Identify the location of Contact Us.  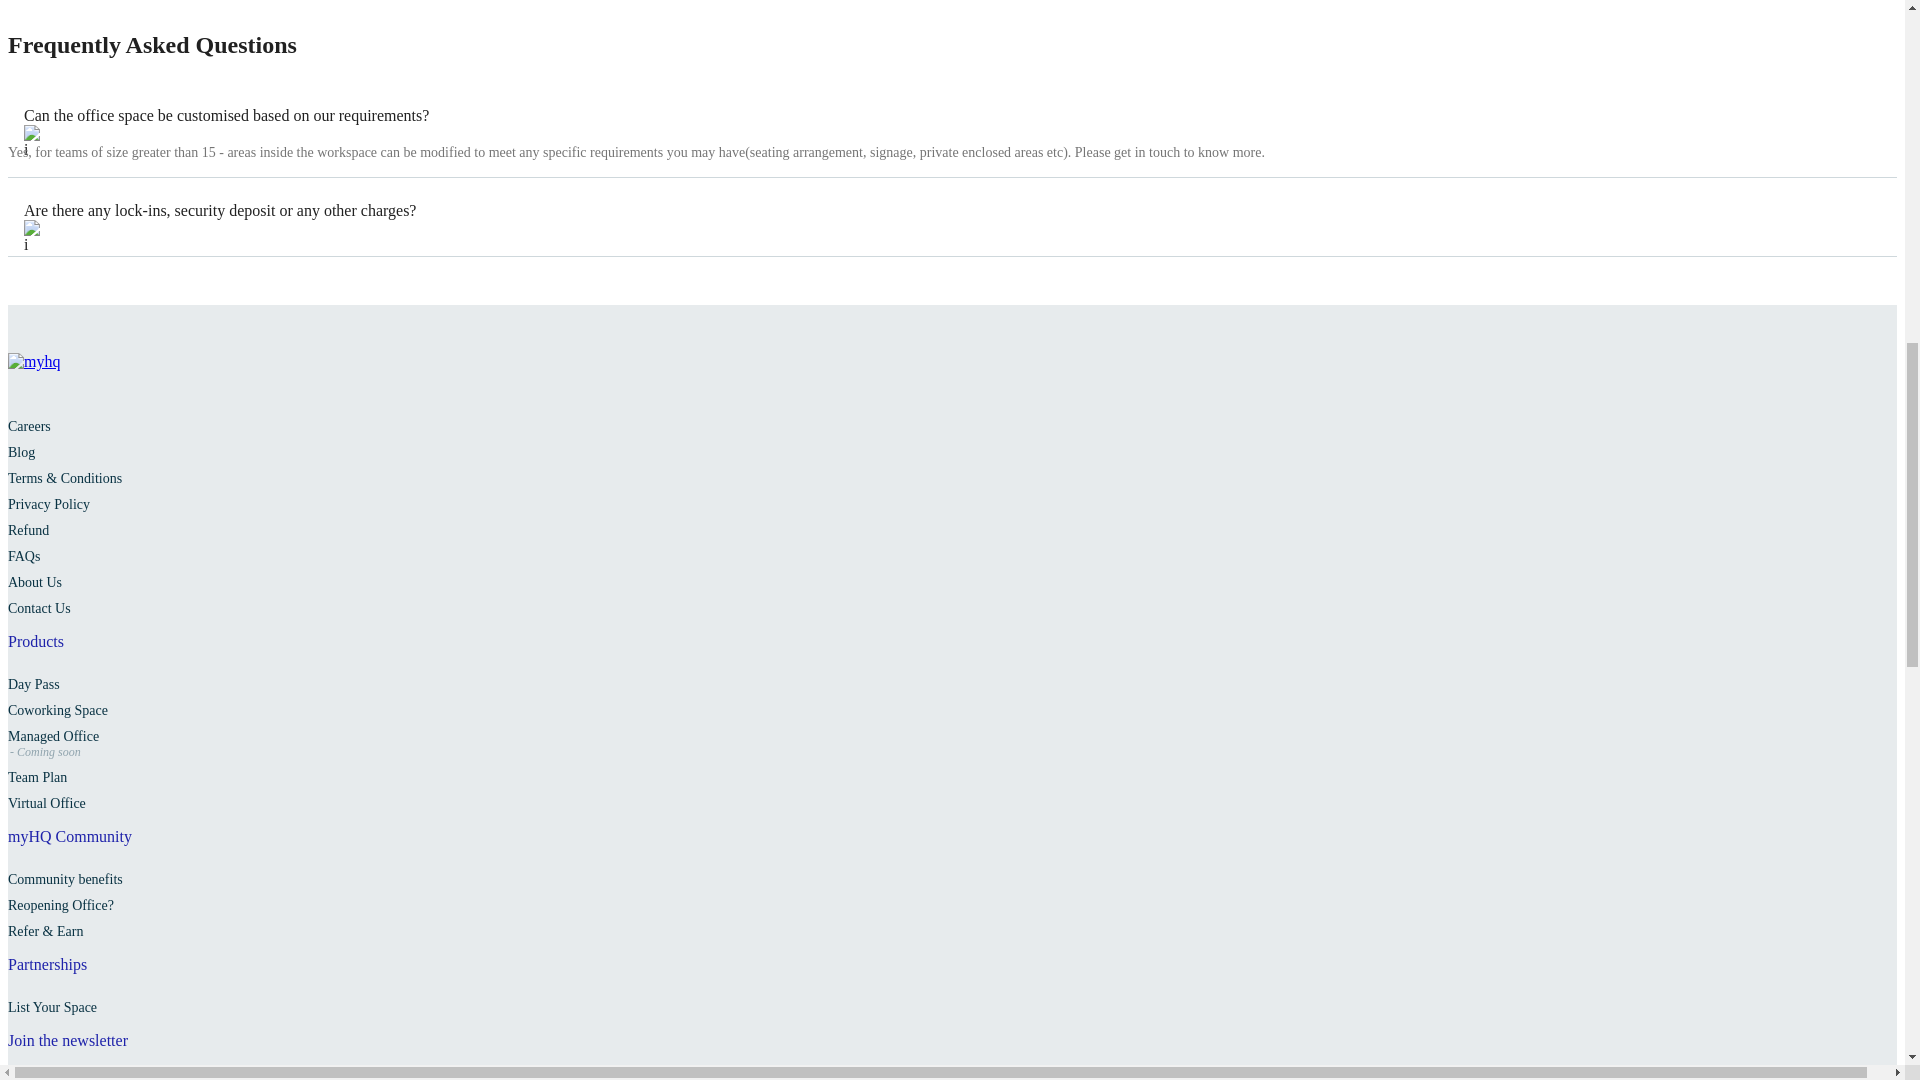
(39, 608).